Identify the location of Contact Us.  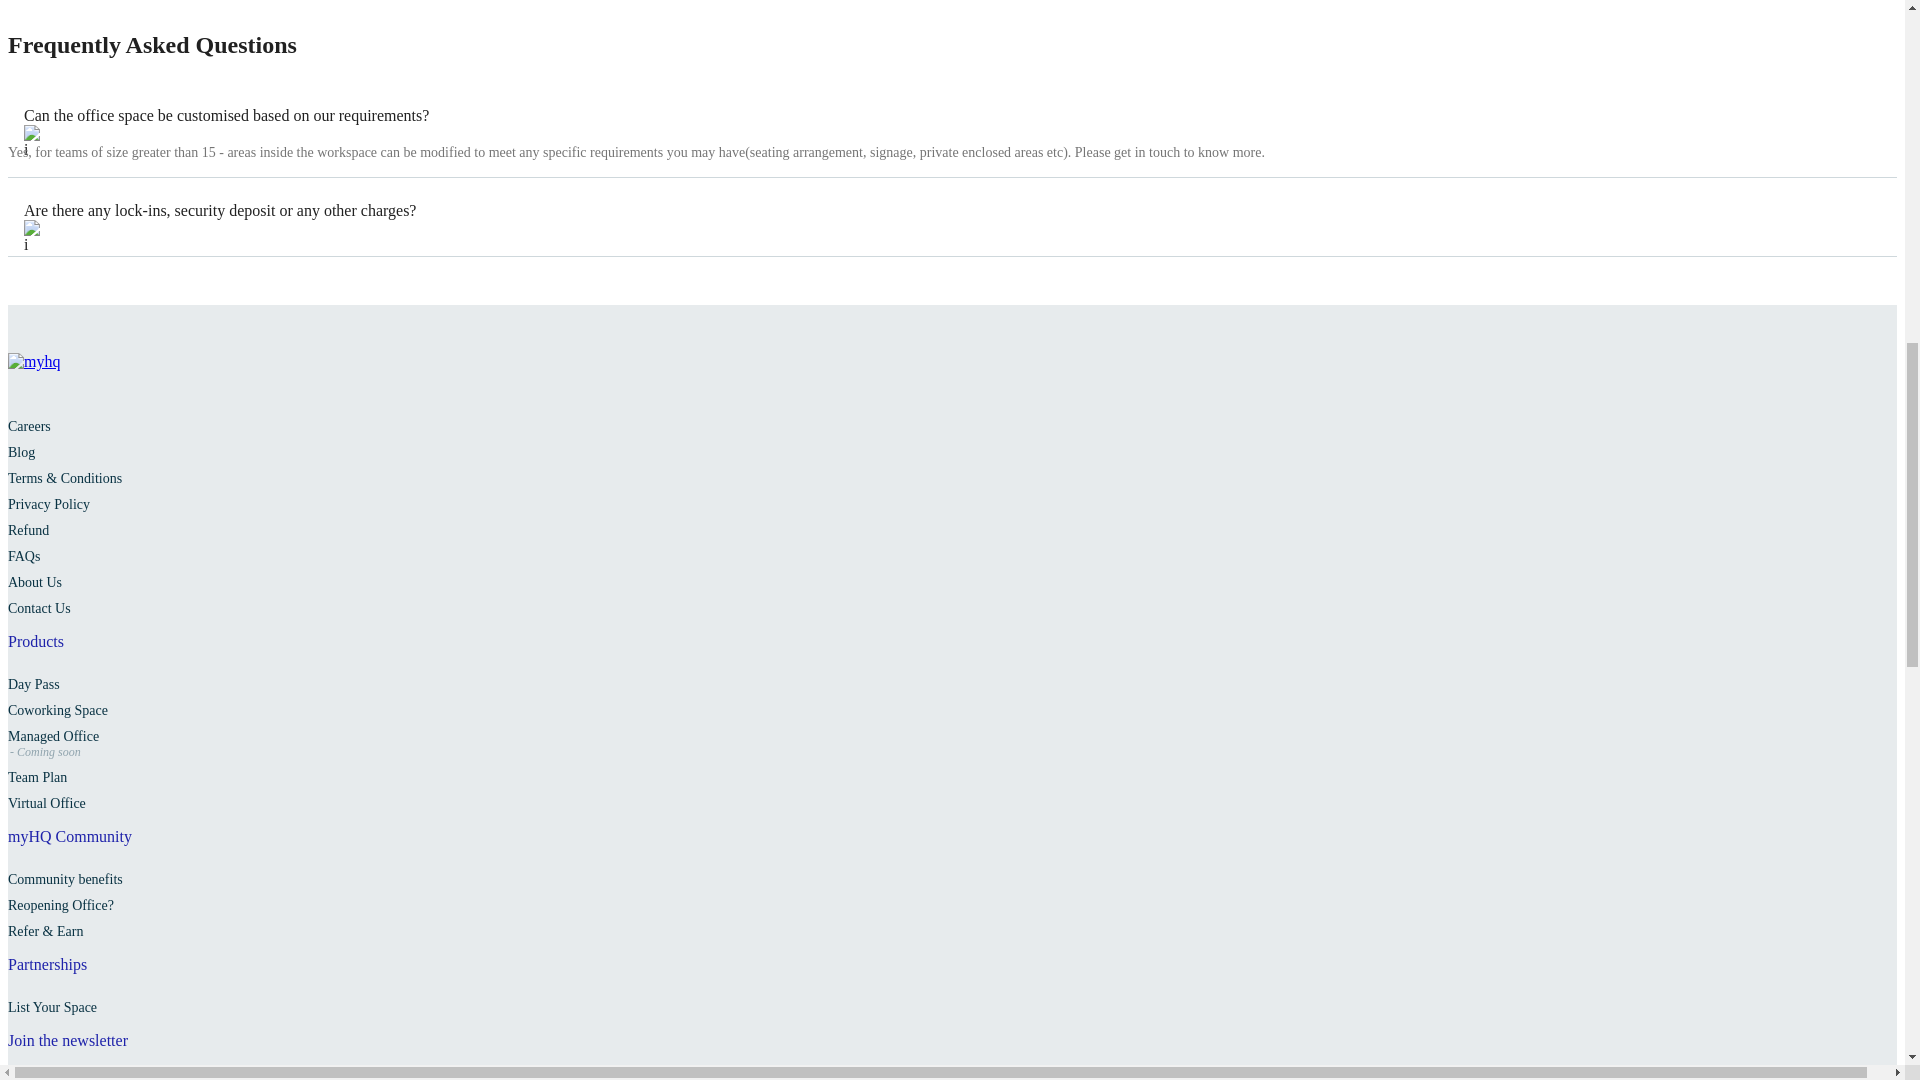
(39, 608).